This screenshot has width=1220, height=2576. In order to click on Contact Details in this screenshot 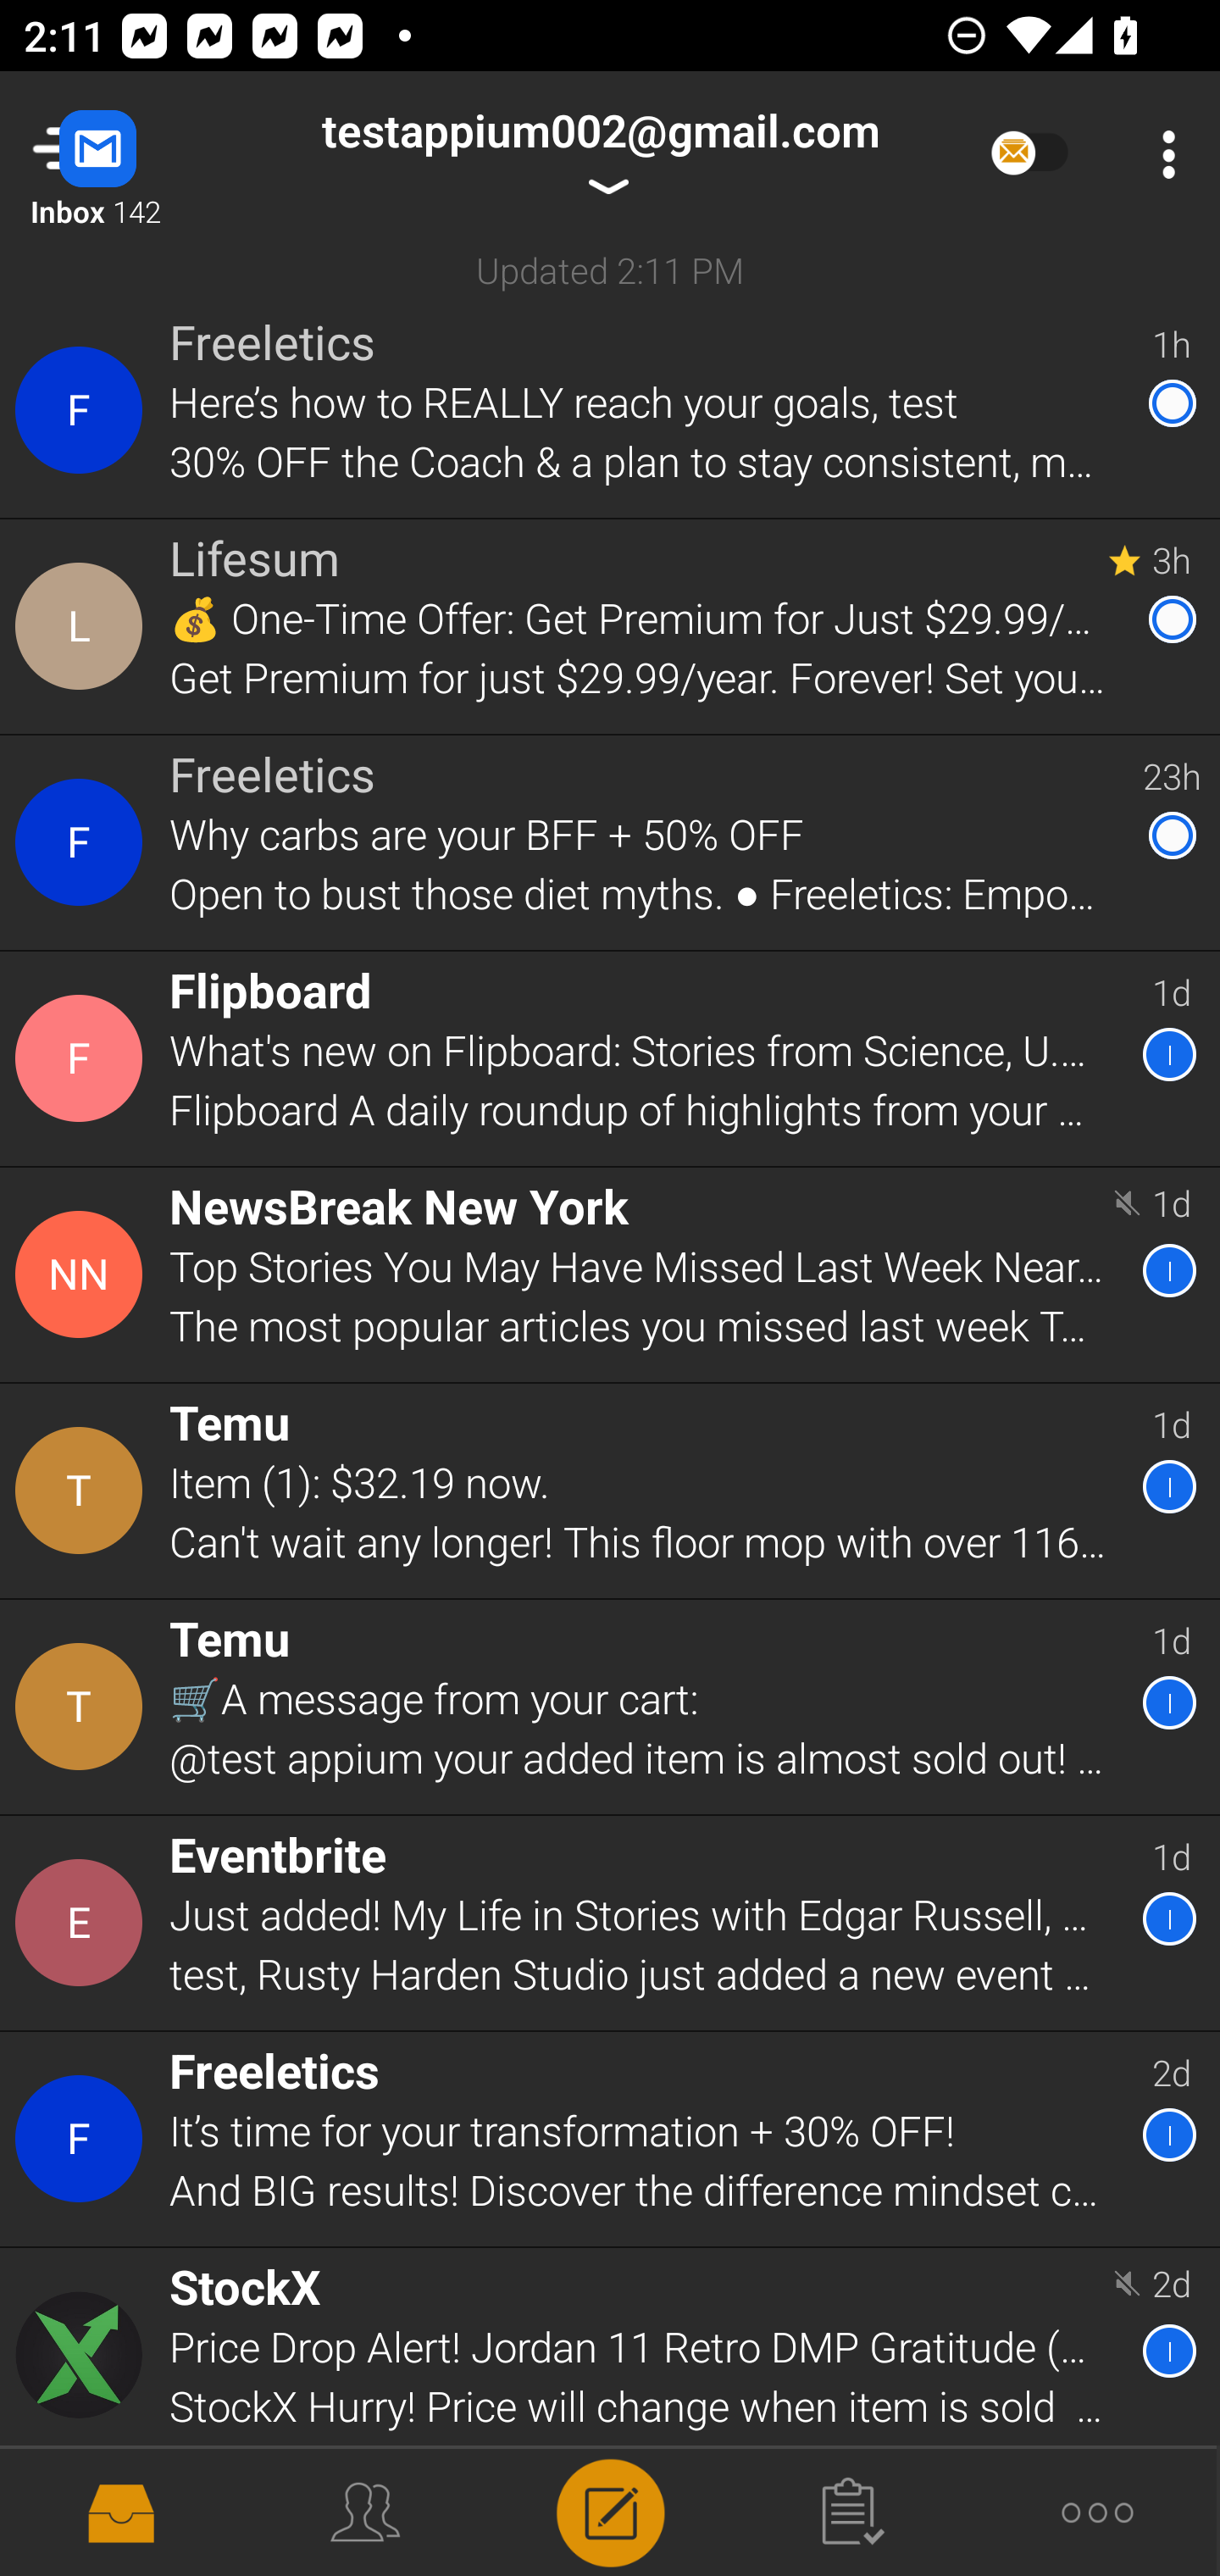, I will do `click(83, 1274)`.